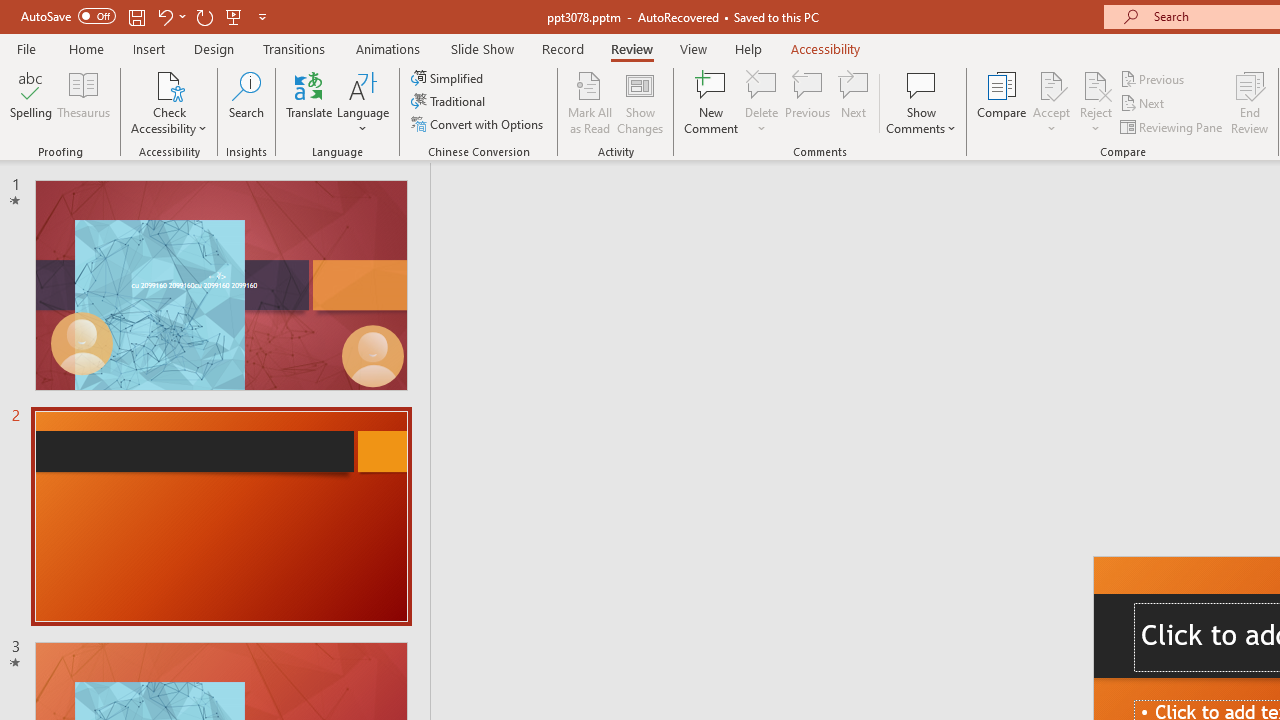 This screenshot has height=720, width=1280. Describe the element at coordinates (1051, 102) in the screenshot. I see `Accept` at that location.